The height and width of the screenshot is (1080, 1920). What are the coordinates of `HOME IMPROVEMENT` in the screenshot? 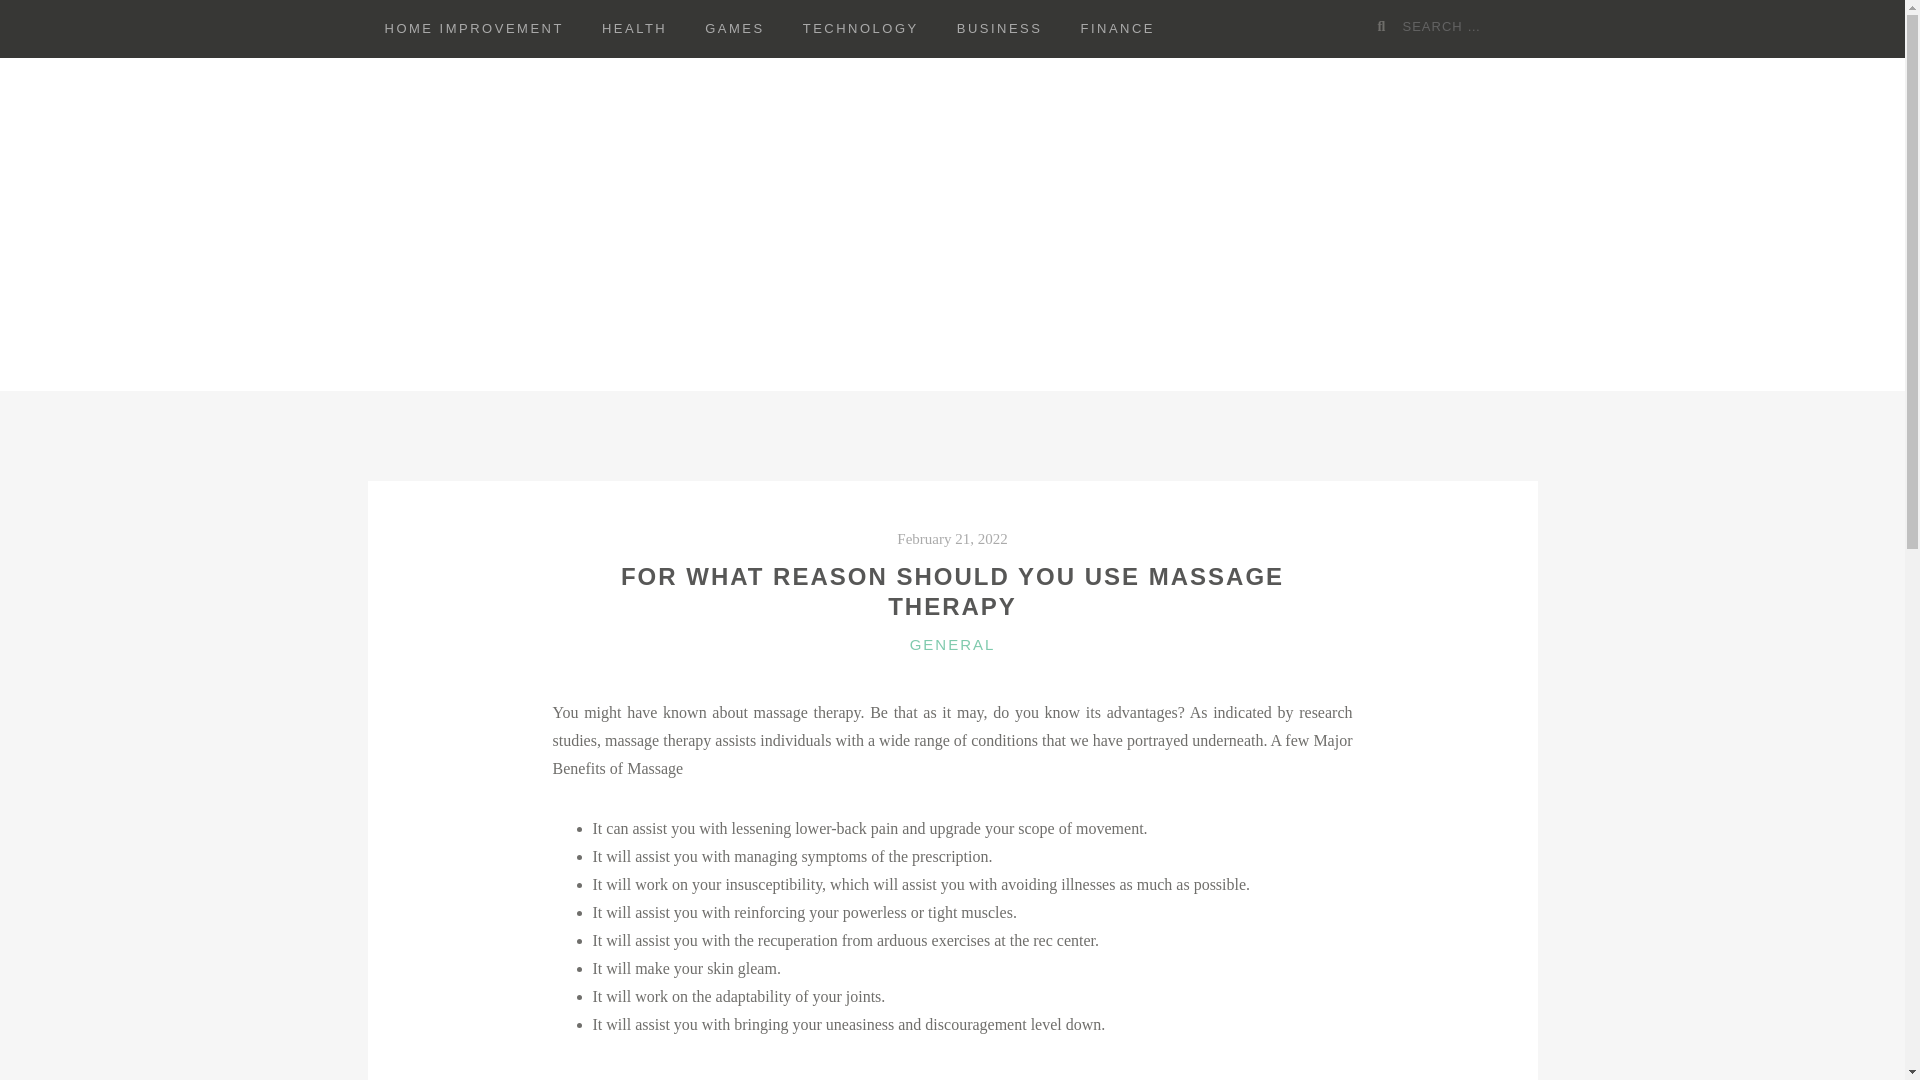 It's located at (474, 29).